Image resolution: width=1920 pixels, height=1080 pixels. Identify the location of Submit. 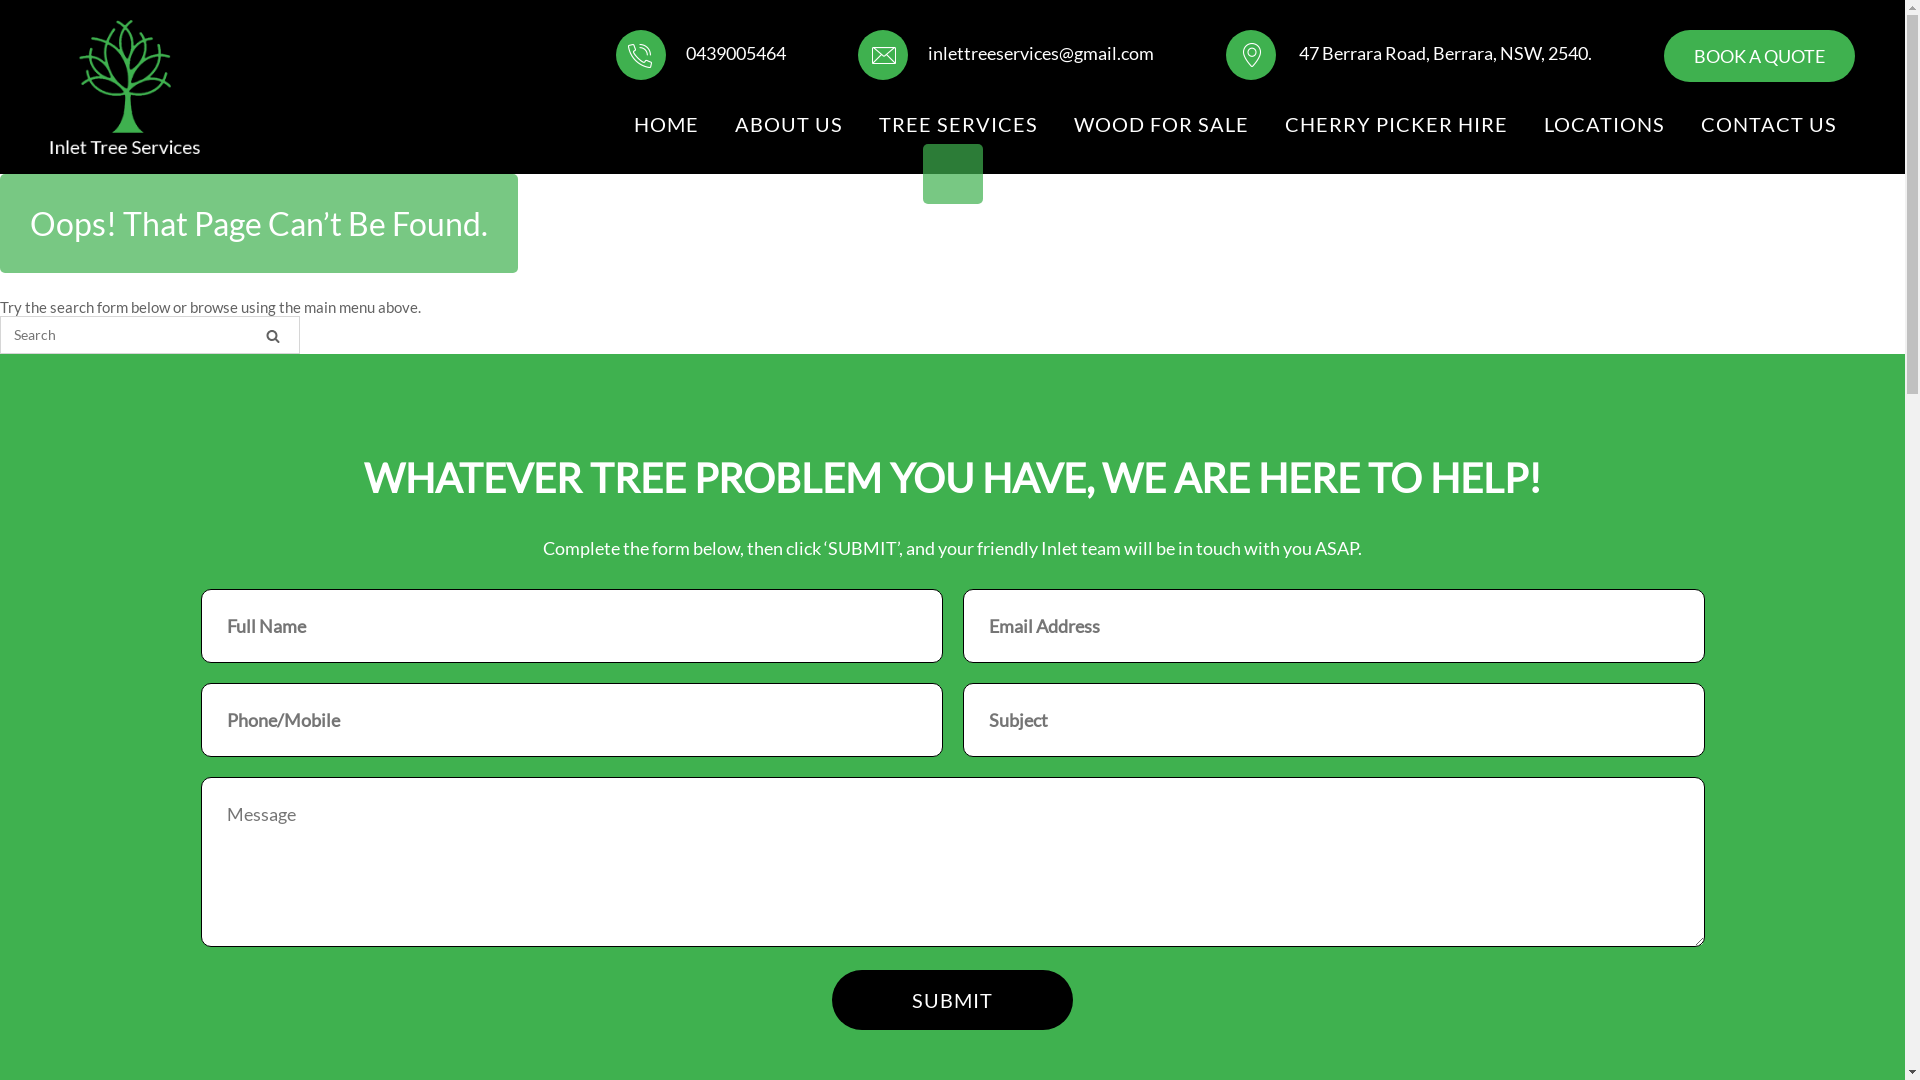
(952, 1000).